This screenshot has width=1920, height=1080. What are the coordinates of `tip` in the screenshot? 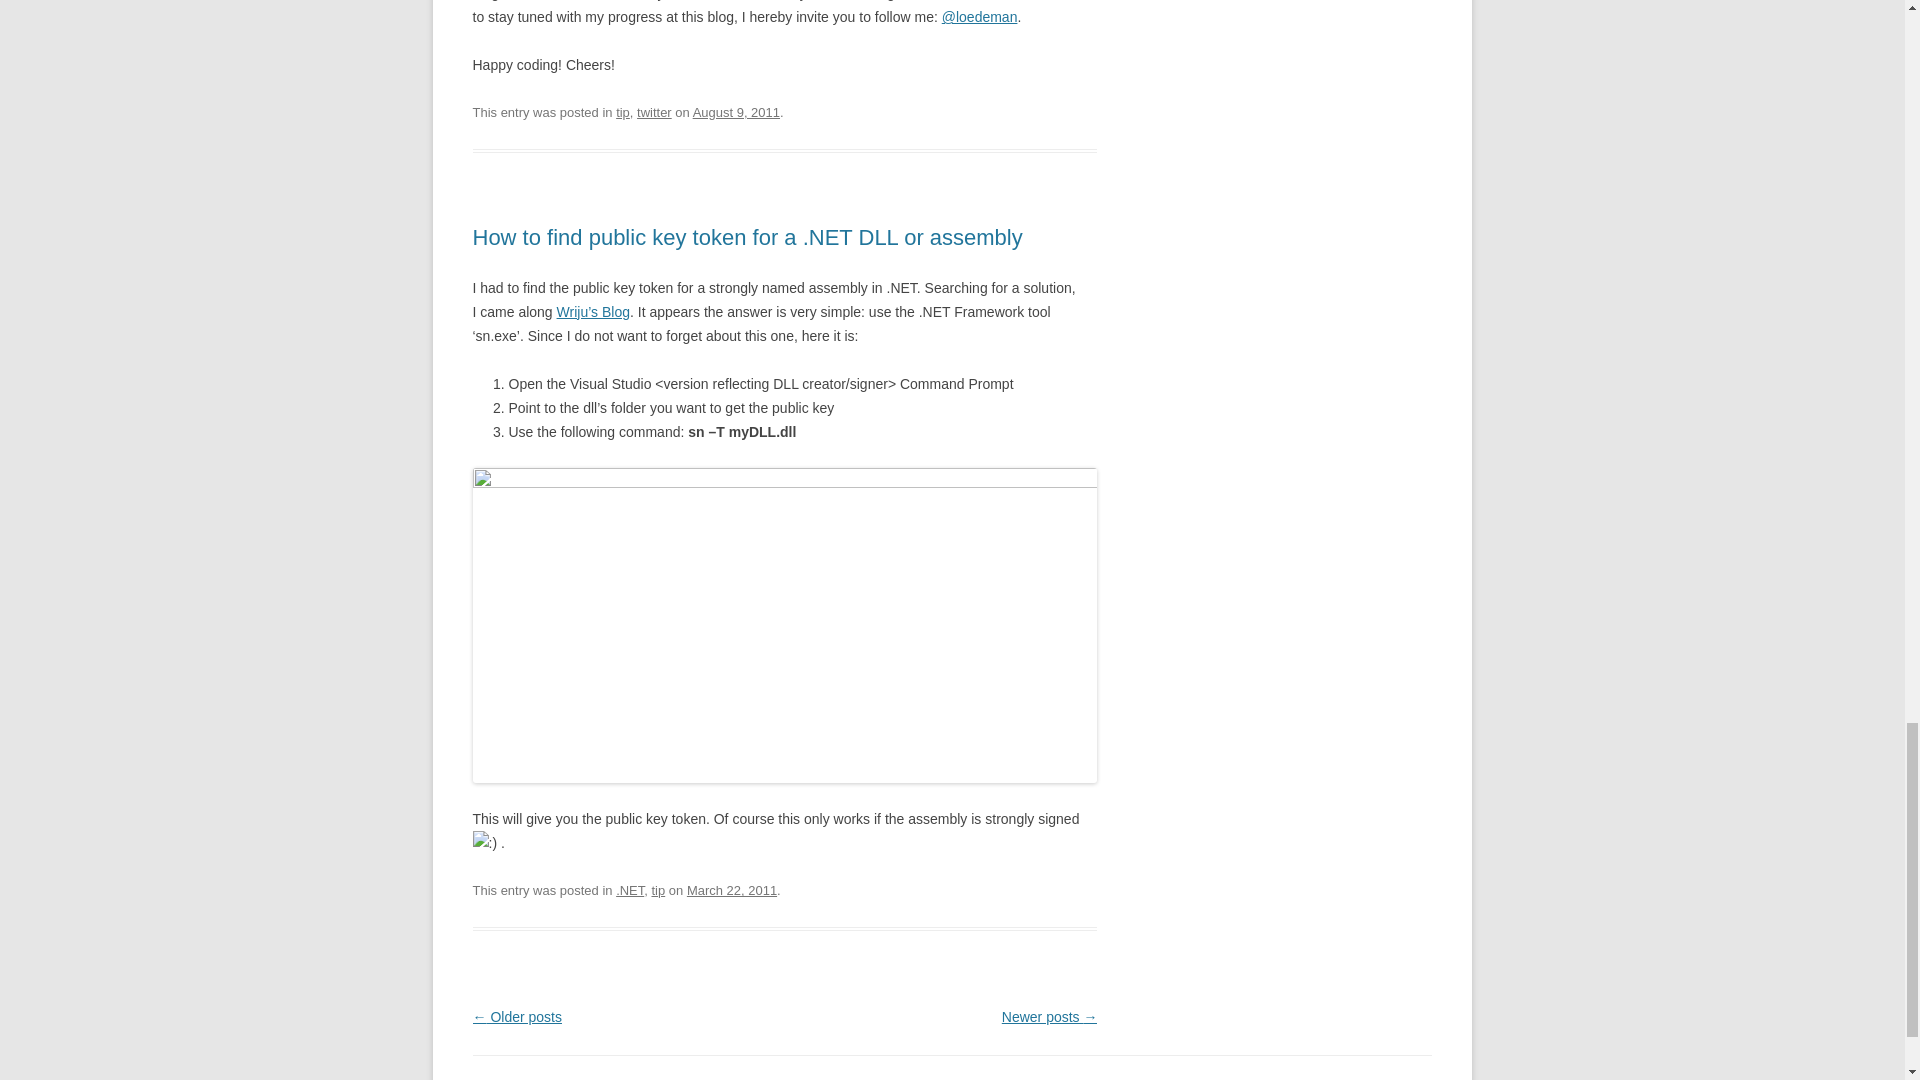 It's located at (657, 890).